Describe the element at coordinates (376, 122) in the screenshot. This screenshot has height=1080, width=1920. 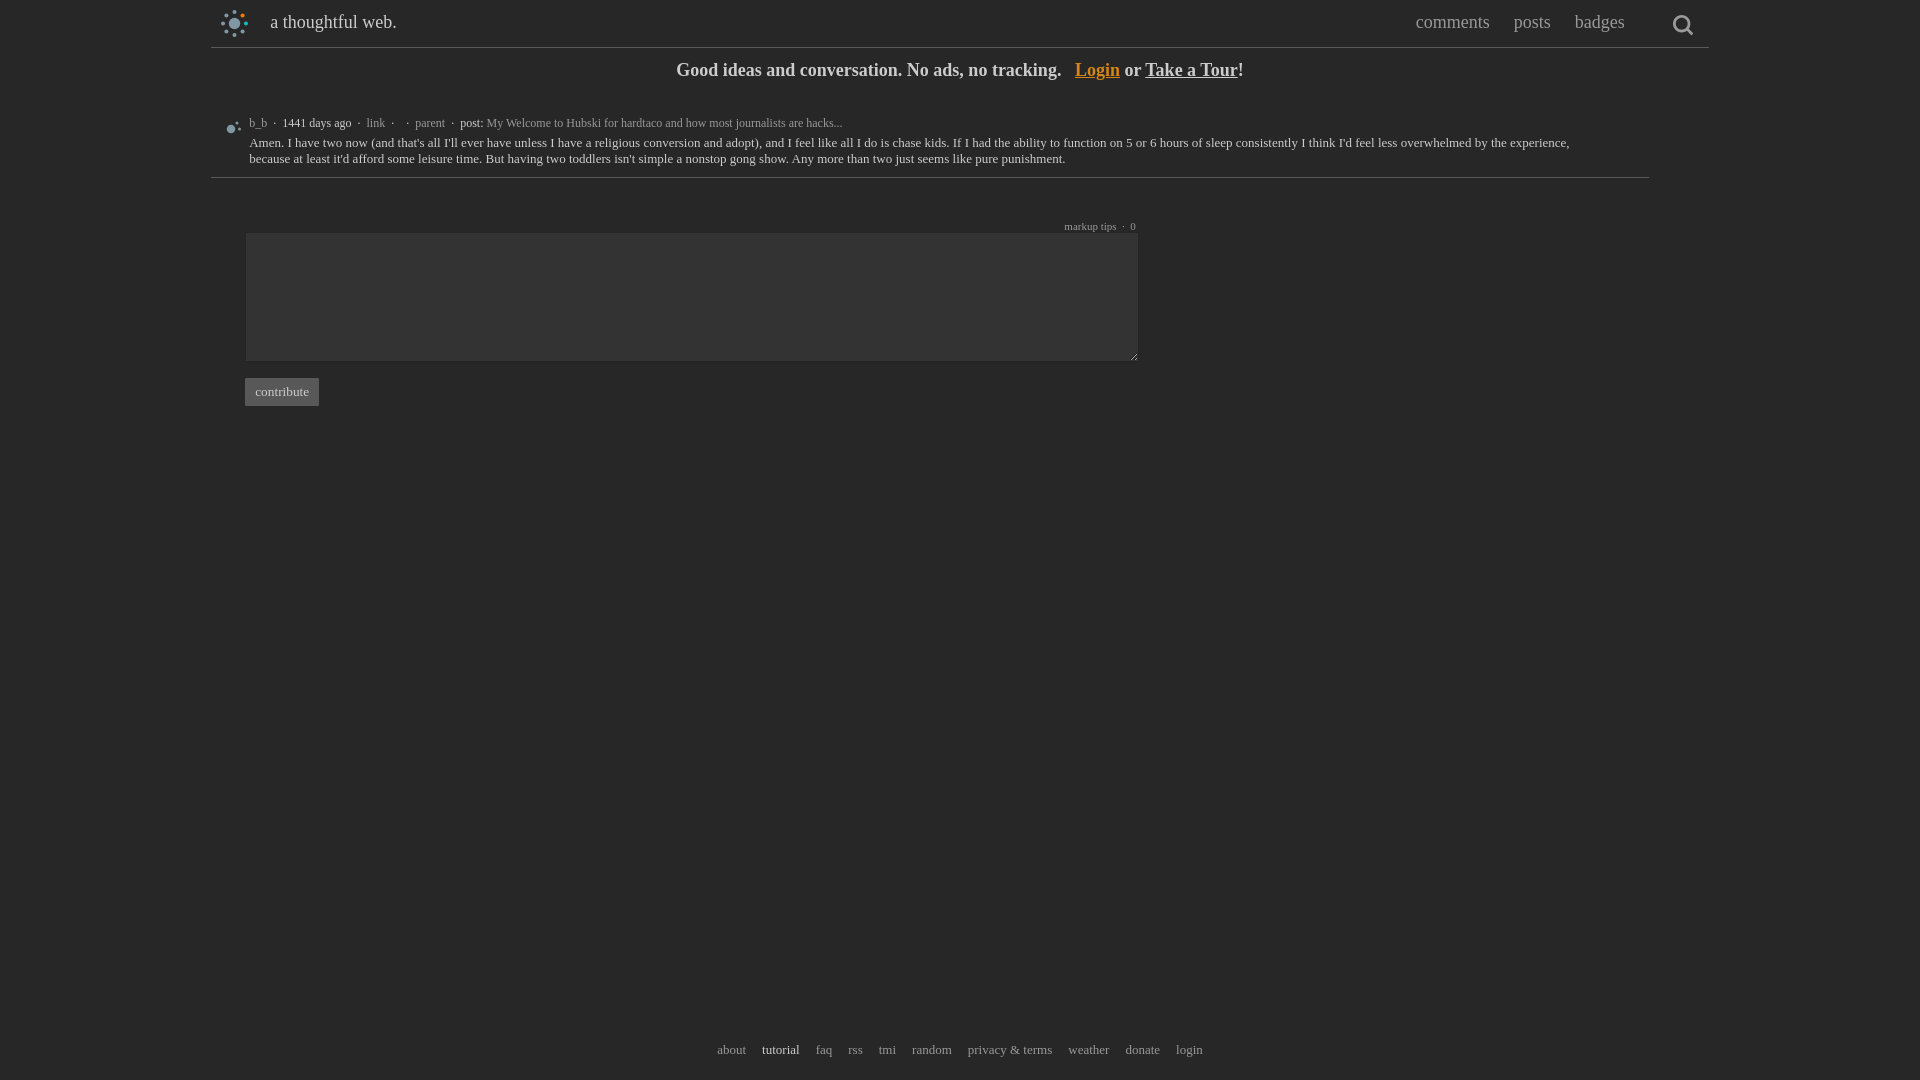
I see `link` at that location.